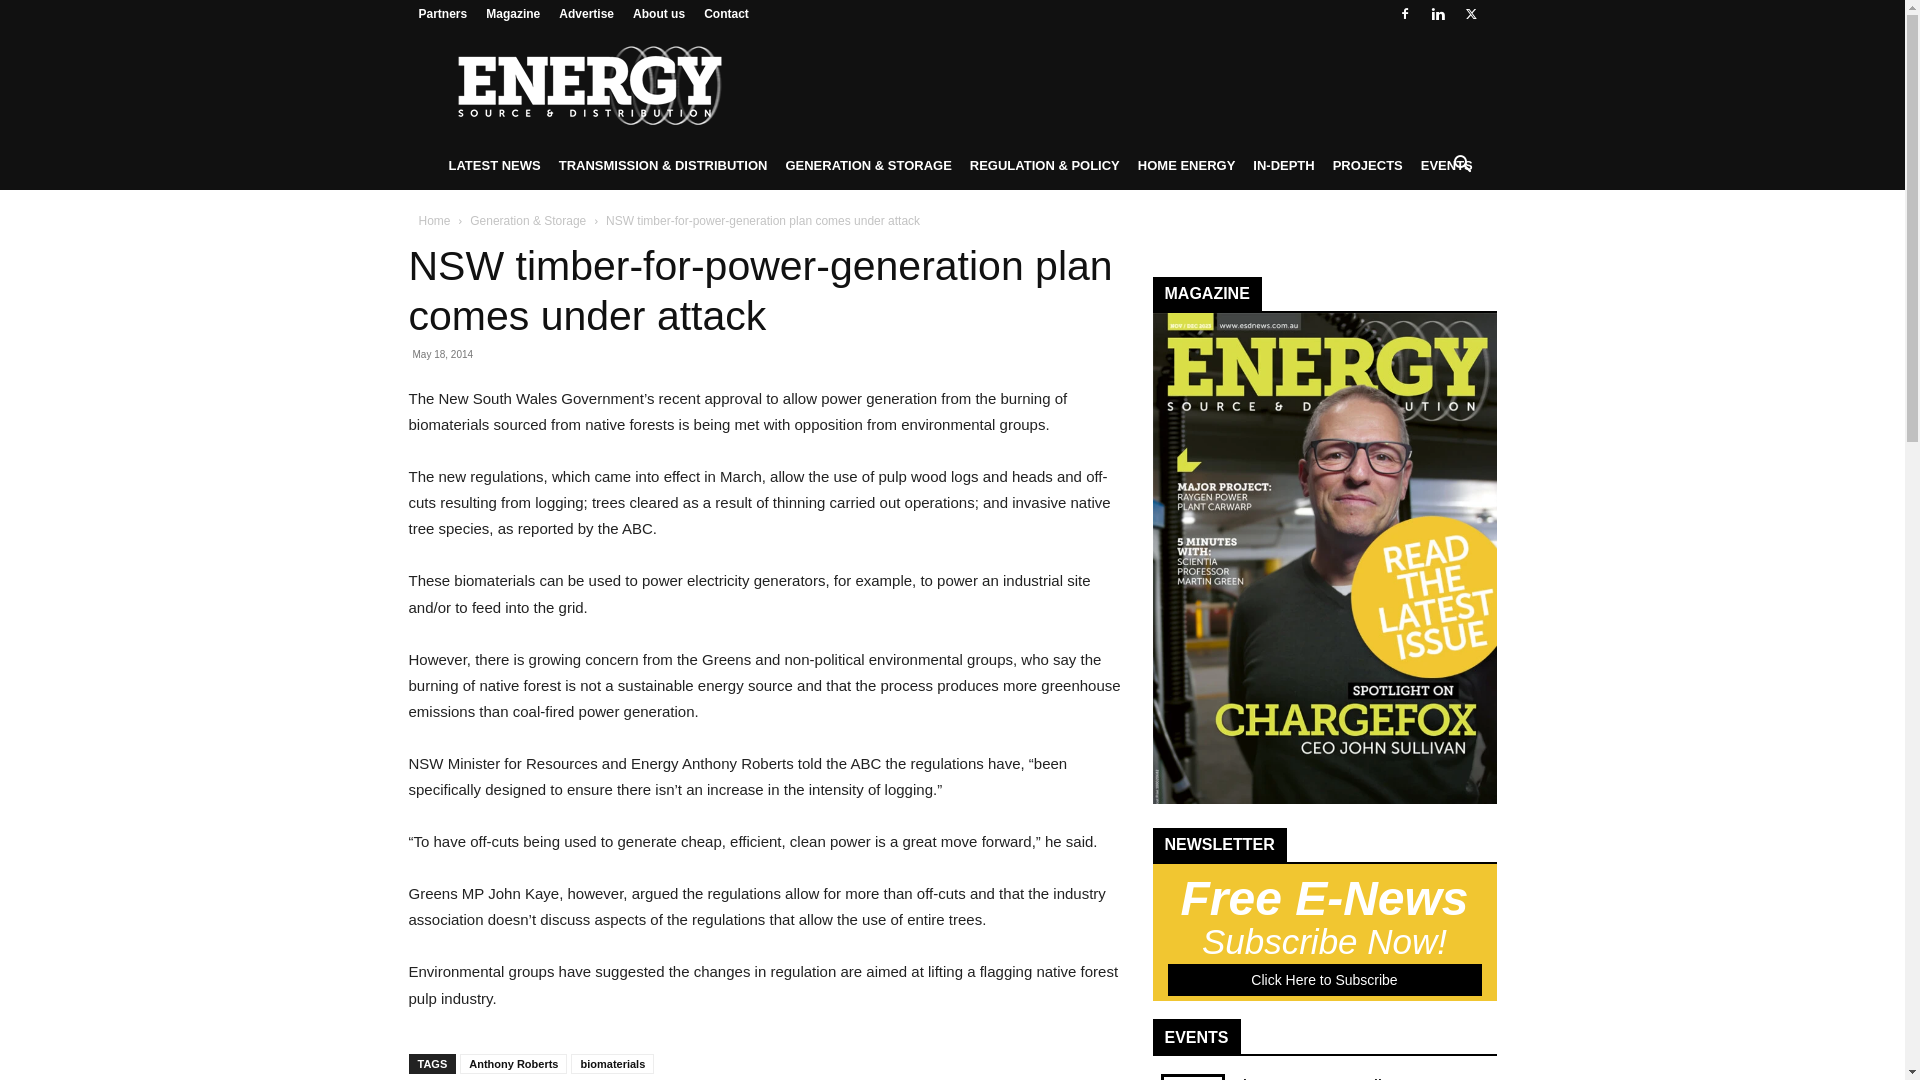 This screenshot has width=1920, height=1080. I want to click on REGULATION & POLICY, so click(1045, 166).